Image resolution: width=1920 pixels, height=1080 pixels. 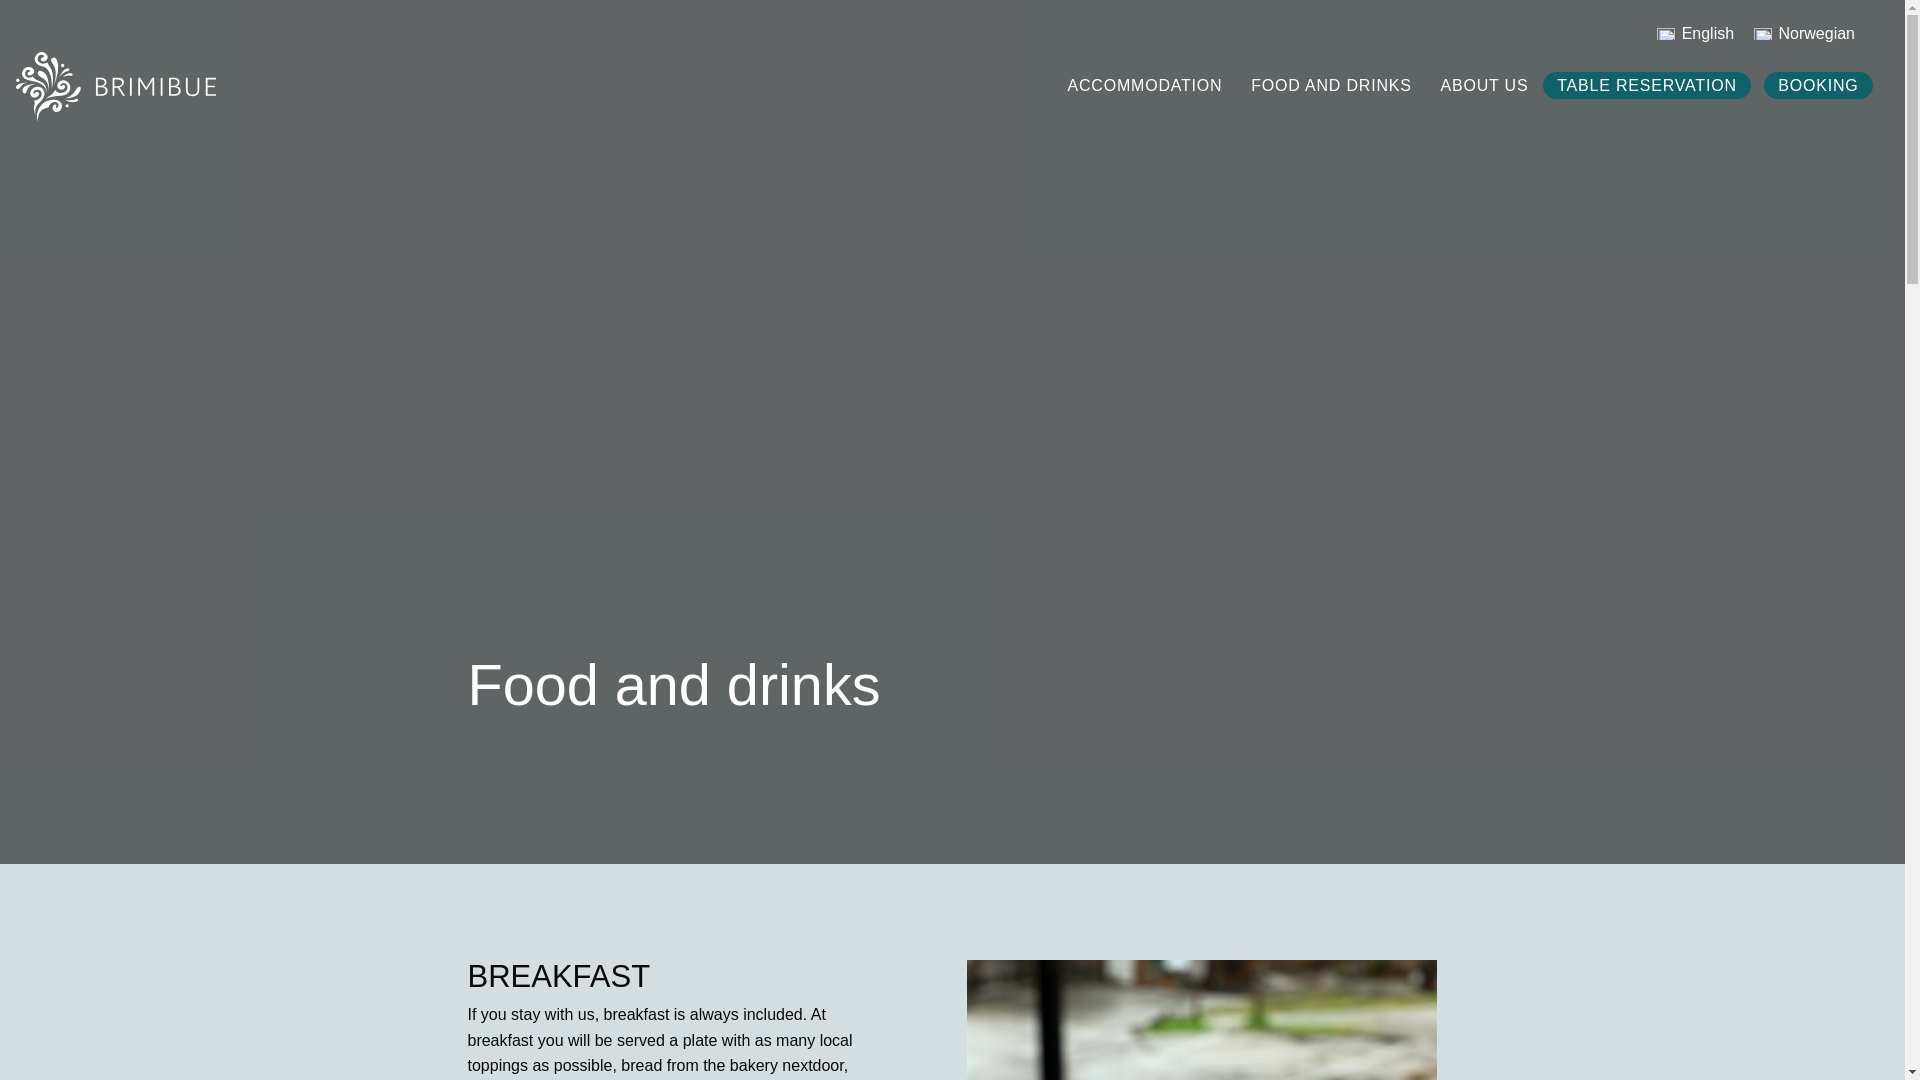 What do you see at coordinates (1331, 86) in the screenshot?
I see `FOOD AND DRINKS` at bounding box center [1331, 86].